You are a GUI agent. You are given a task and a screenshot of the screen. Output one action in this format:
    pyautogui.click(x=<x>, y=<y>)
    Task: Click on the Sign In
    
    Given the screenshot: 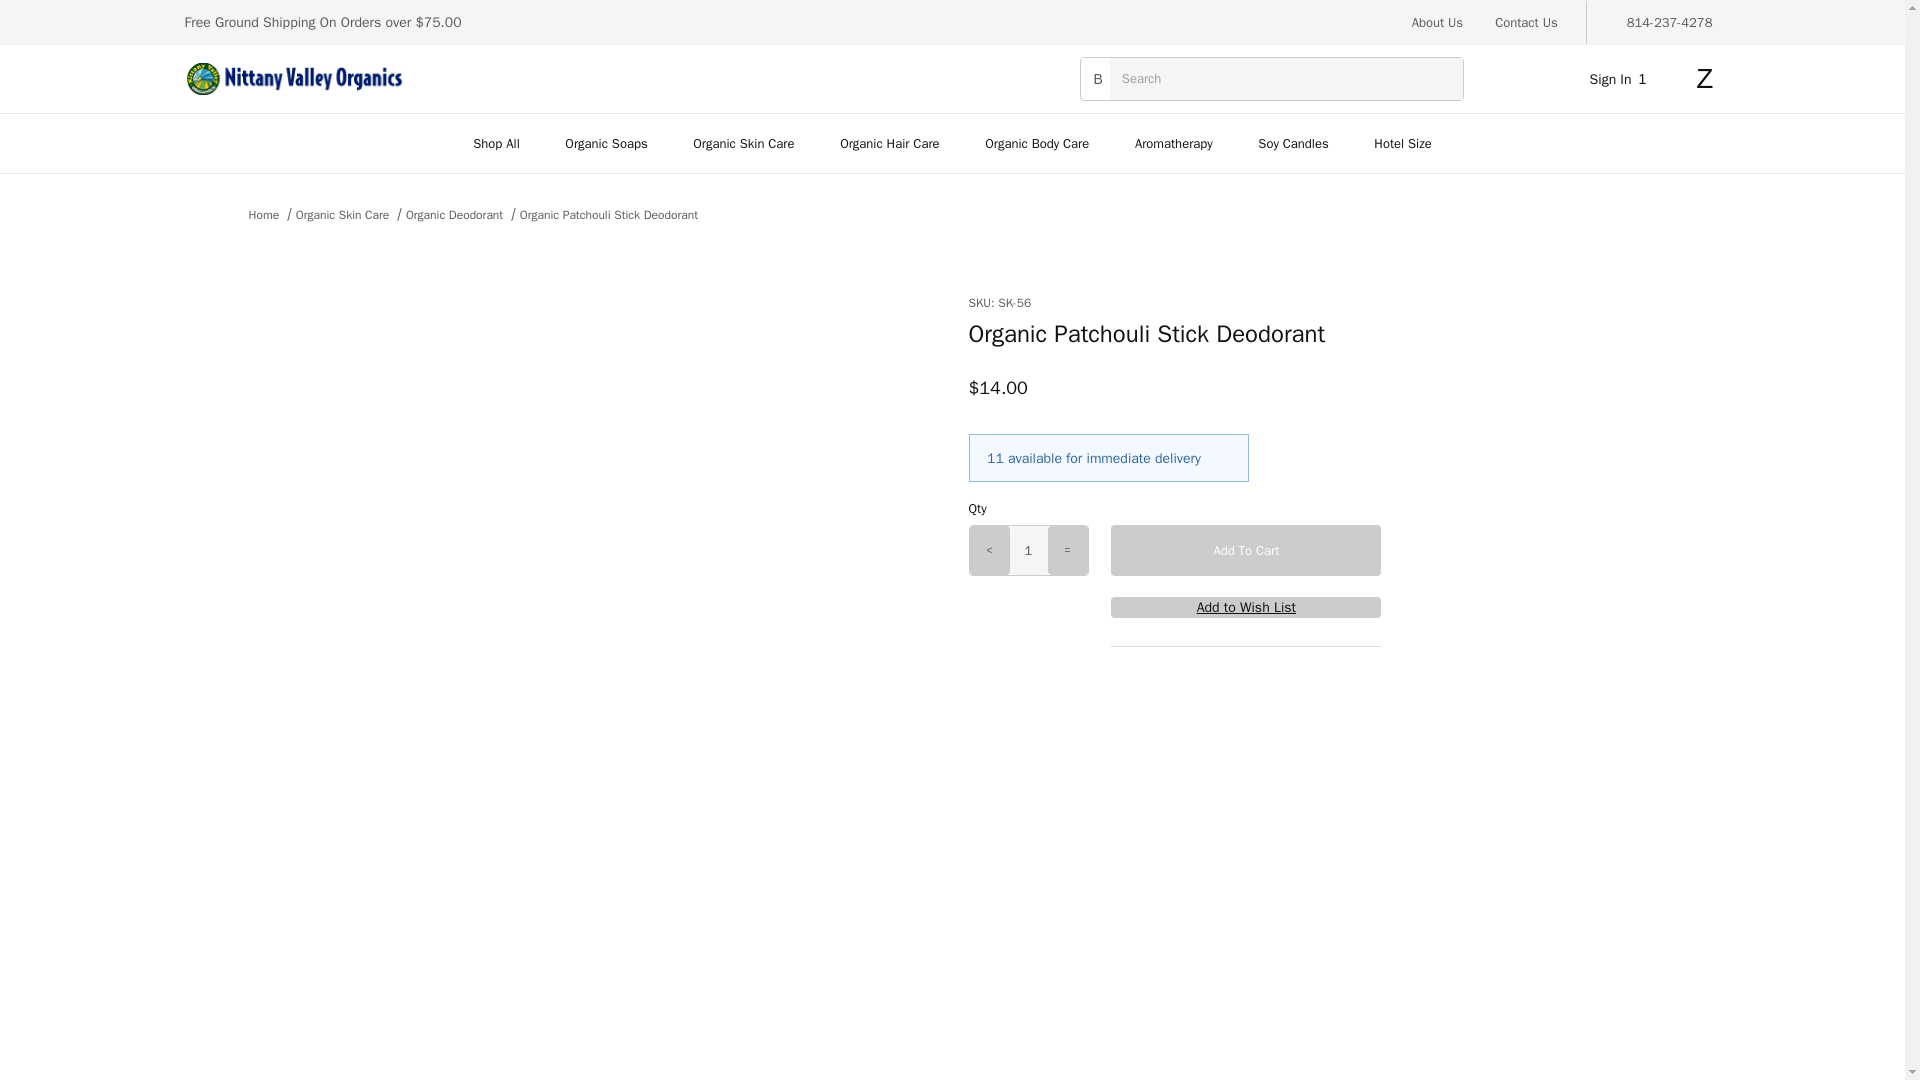 What is the action you would take?
    pyautogui.click(x=1606, y=329)
    